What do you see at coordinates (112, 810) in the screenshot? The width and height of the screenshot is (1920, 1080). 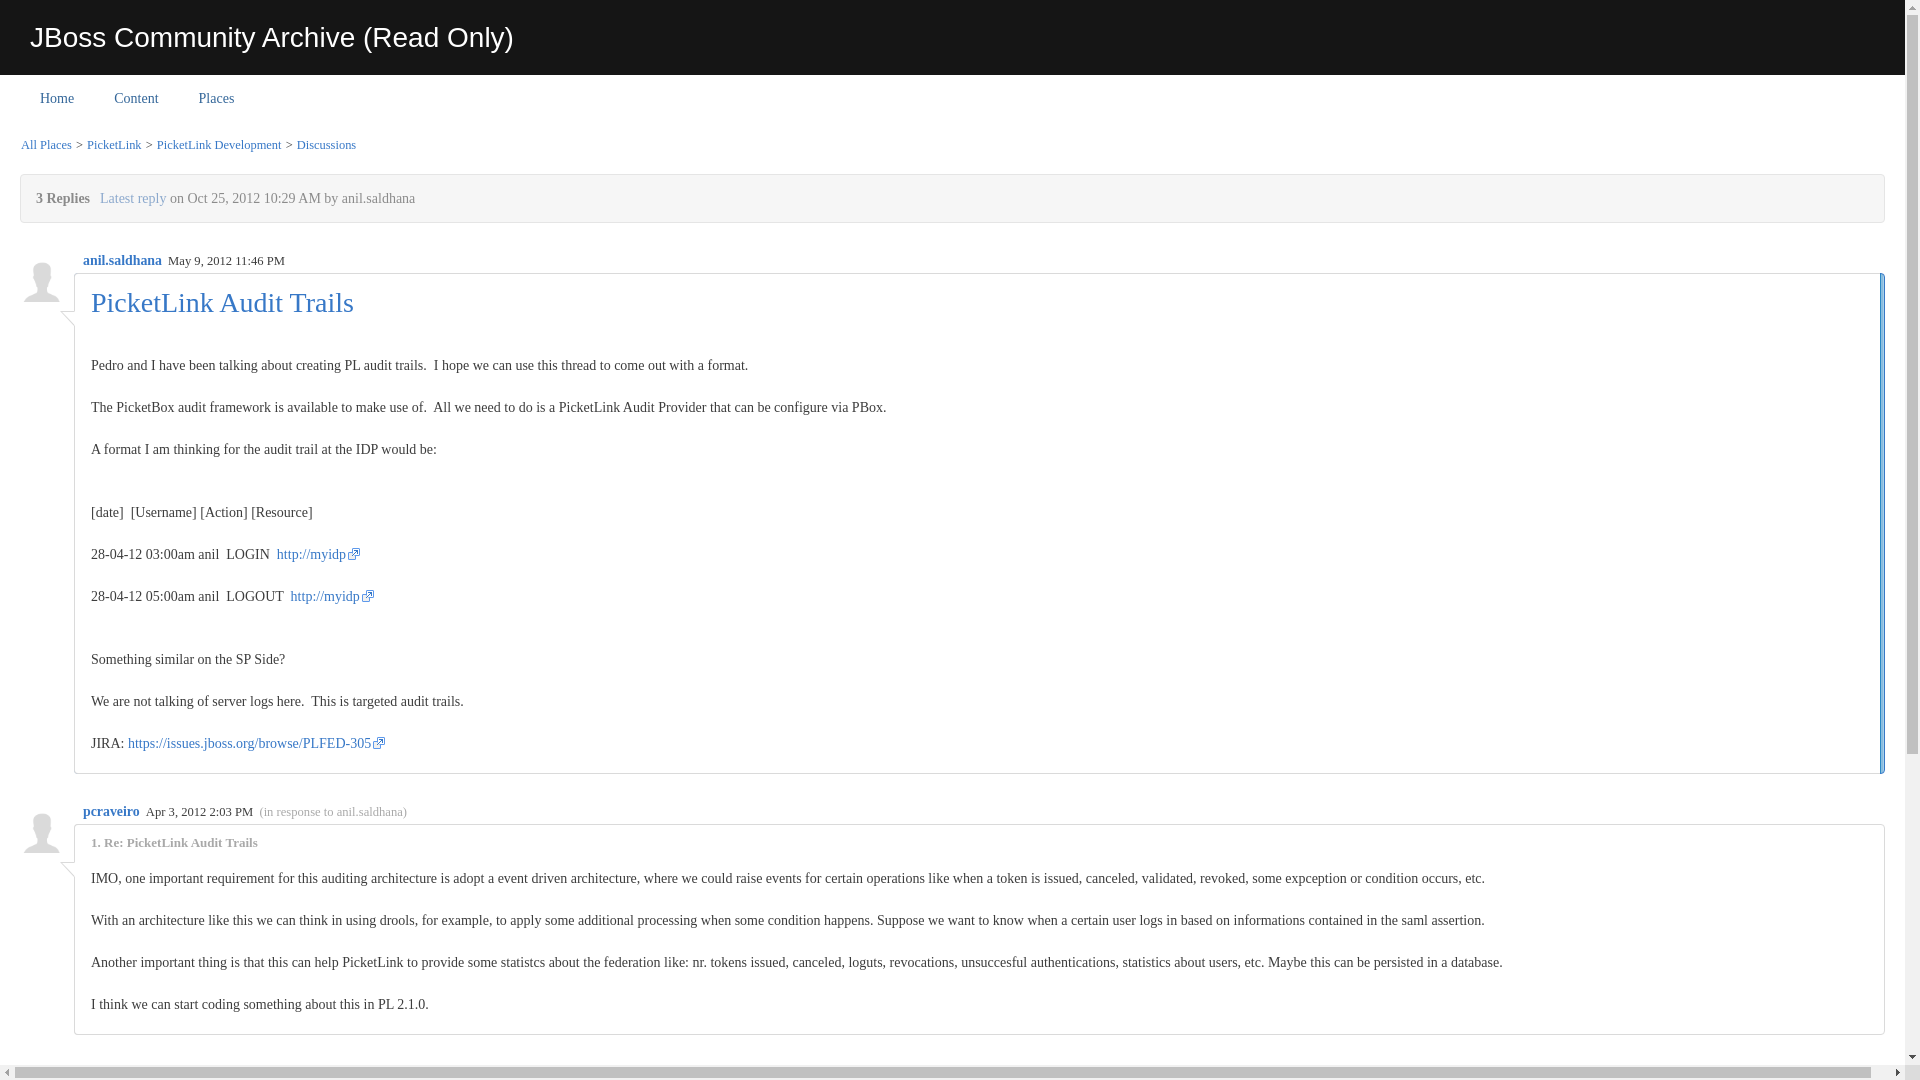 I see `pcraveiro` at bounding box center [112, 810].